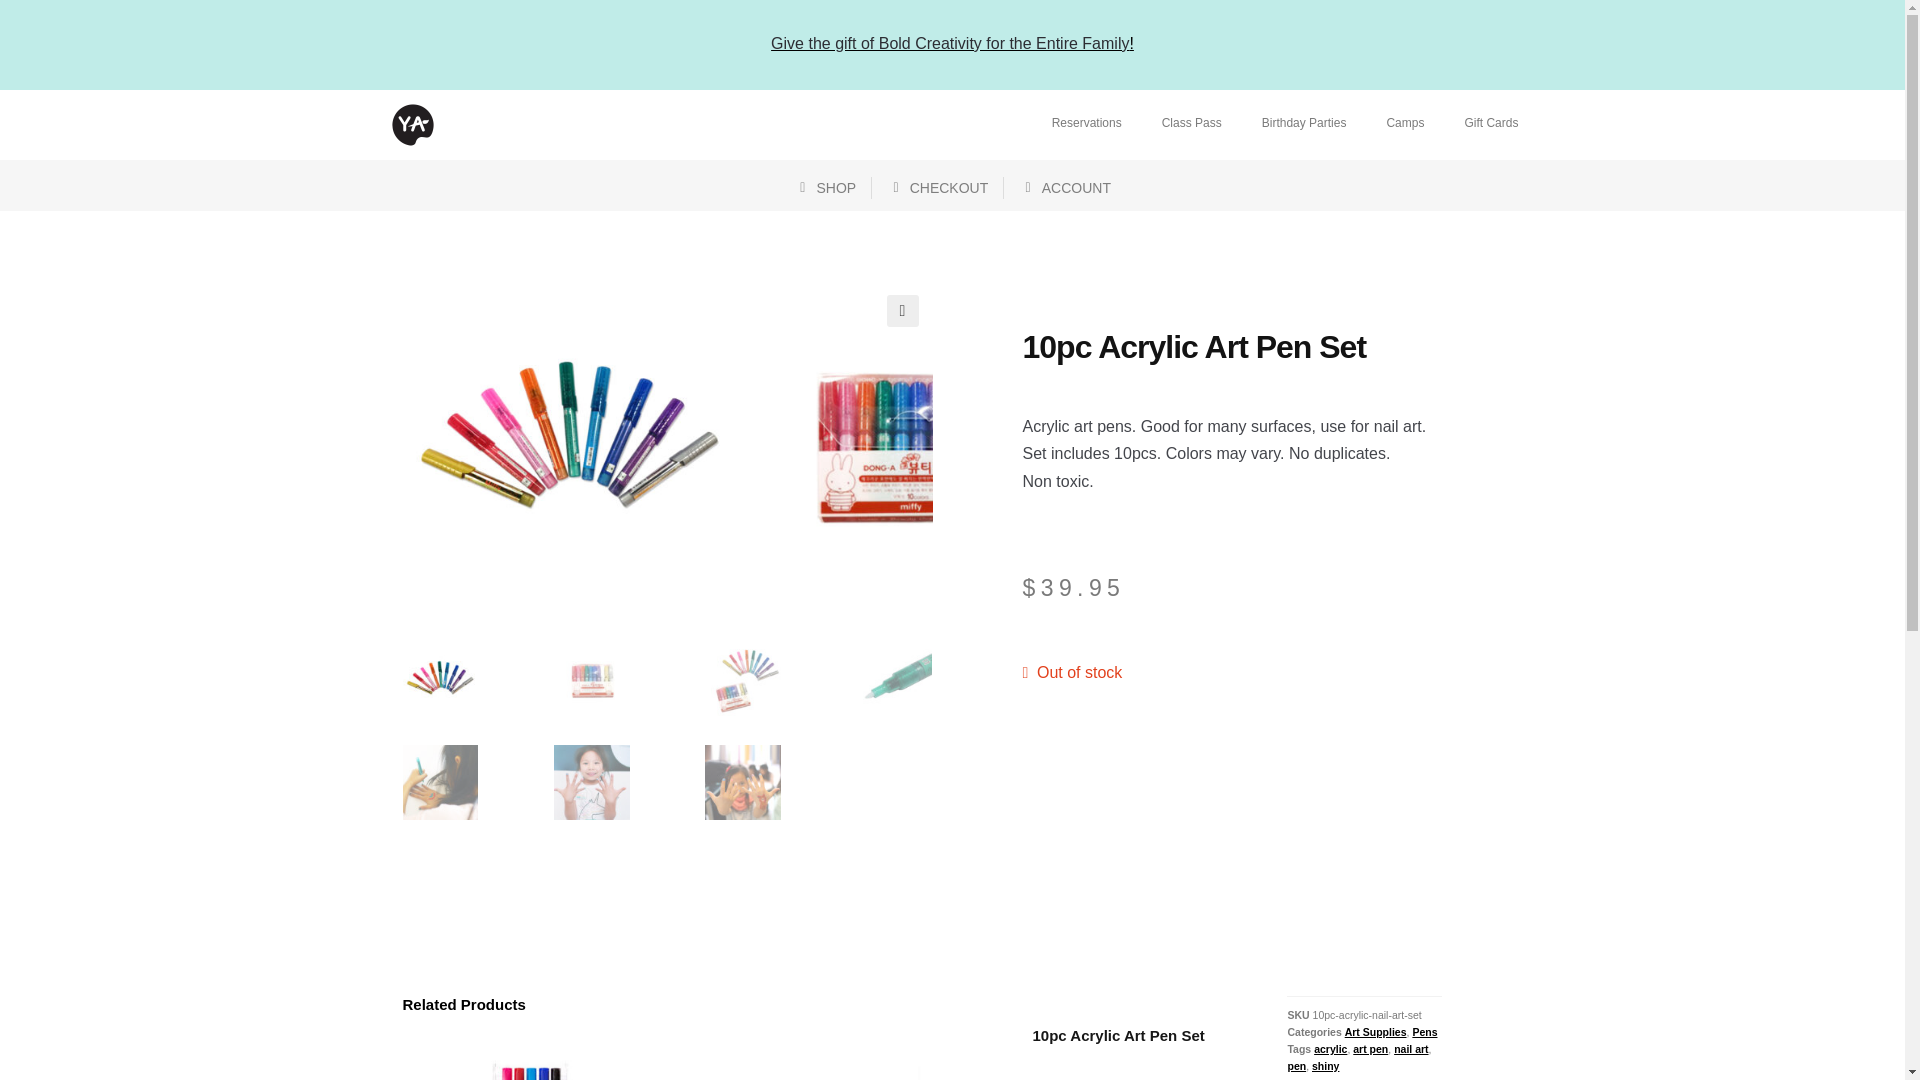 Image resolution: width=1920 pixels, height=1080 pixels. Describe the element at coordinates (1330, 1049) in the screenshot. I see `acrylic` at that location.